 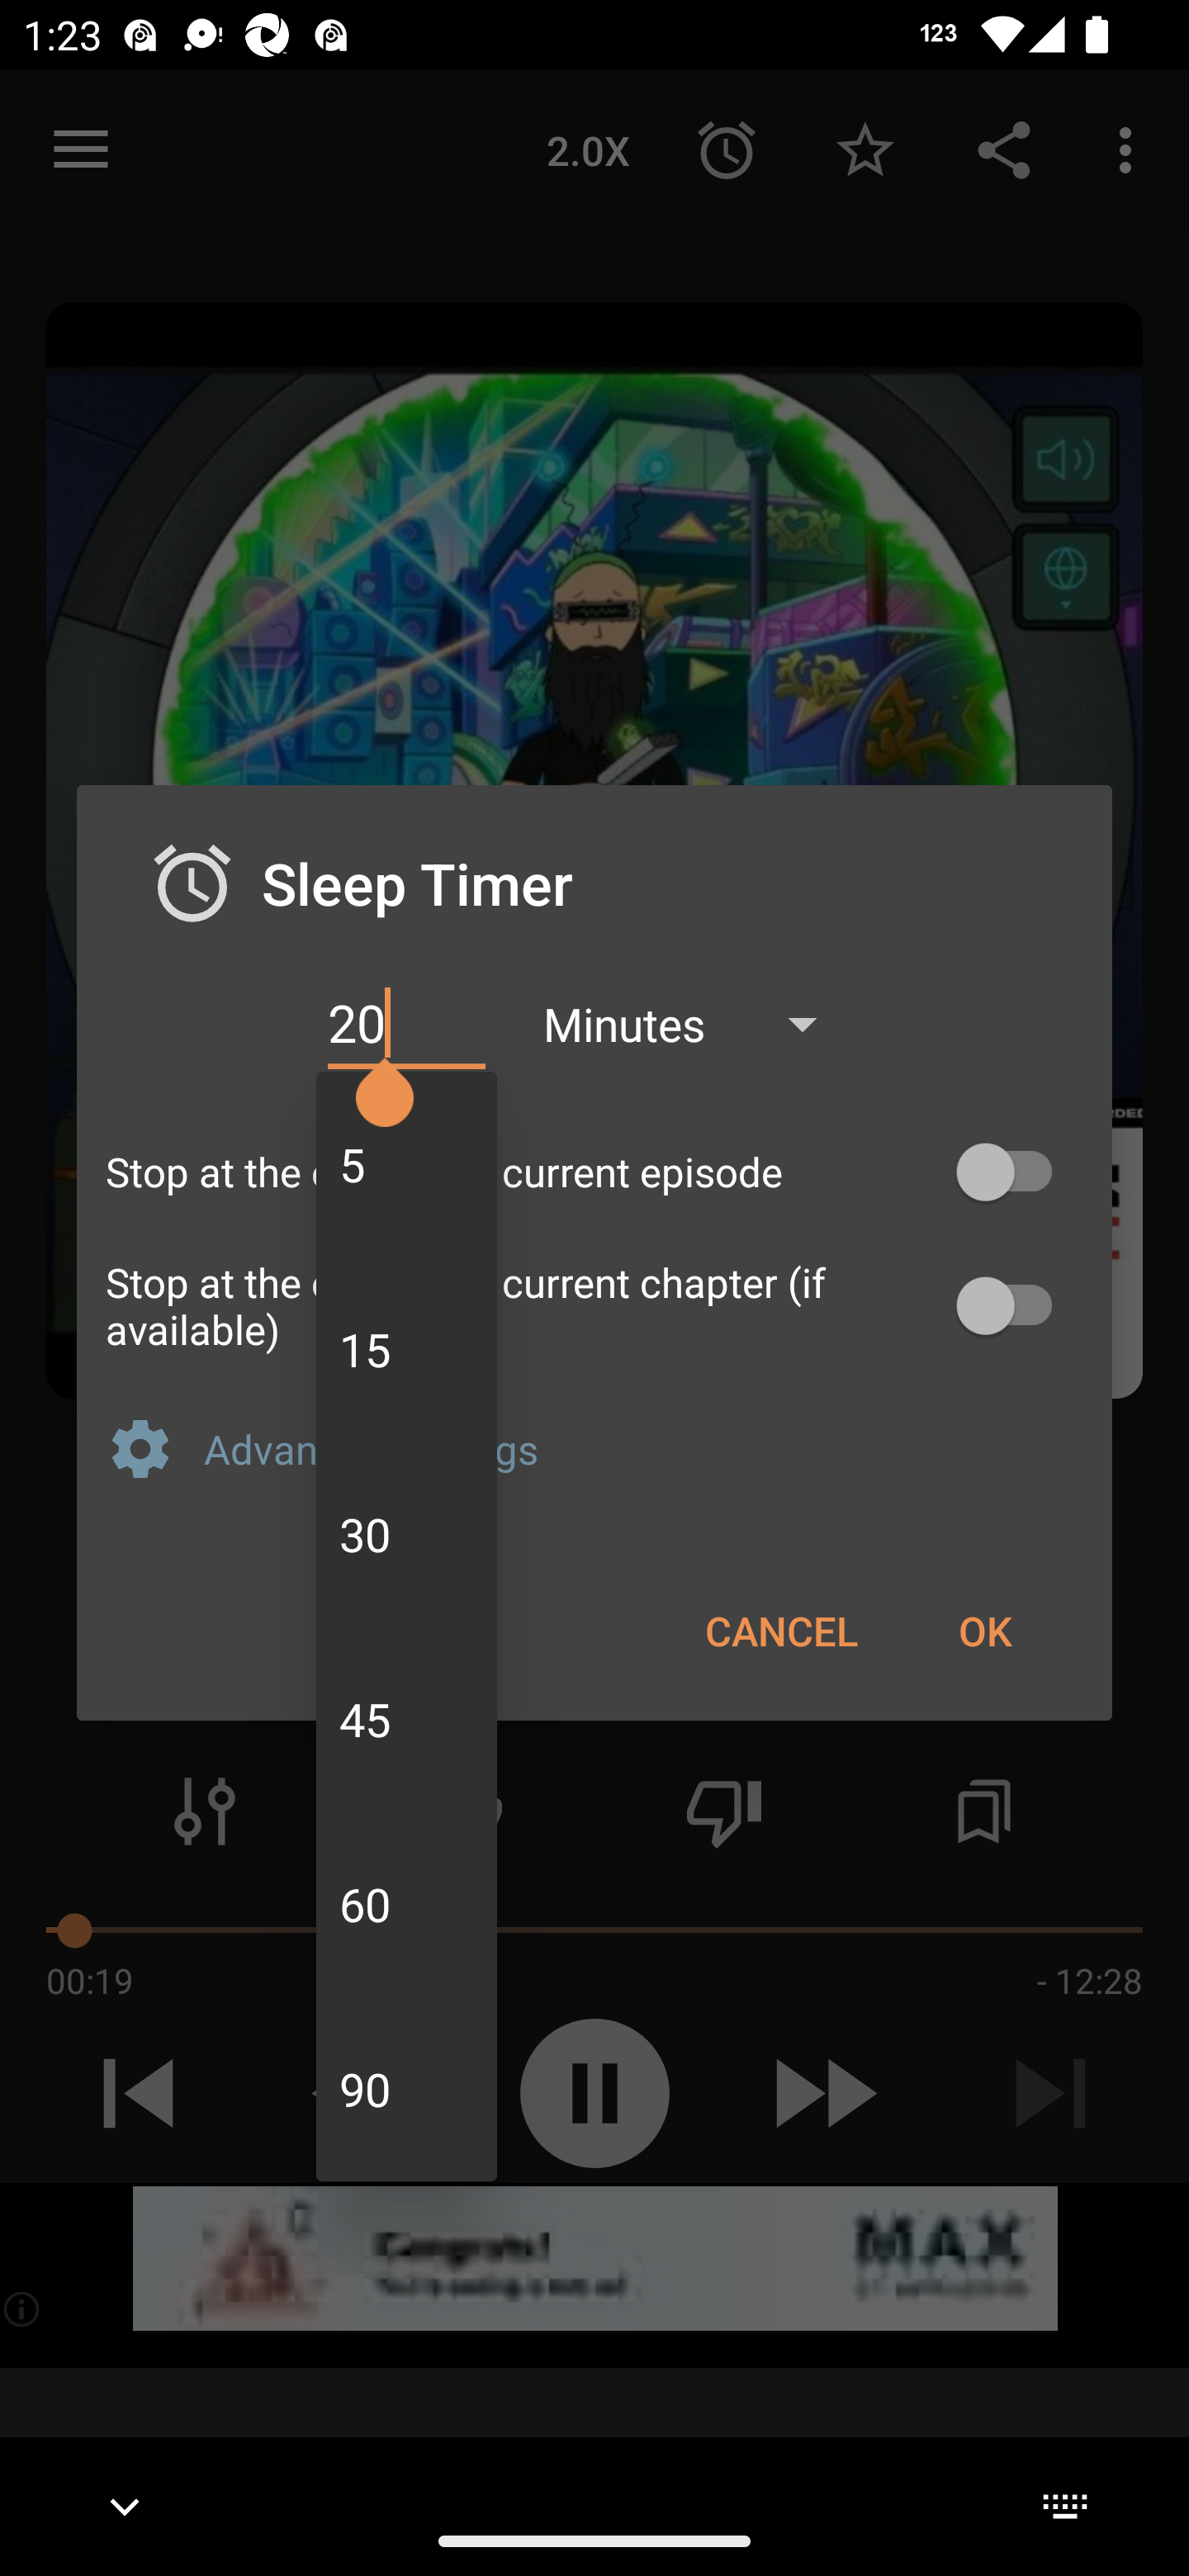 What do you see at coordinates (695, 1024) in the screenshot?
I see `Minutes` at bounding box center [695, 1024].